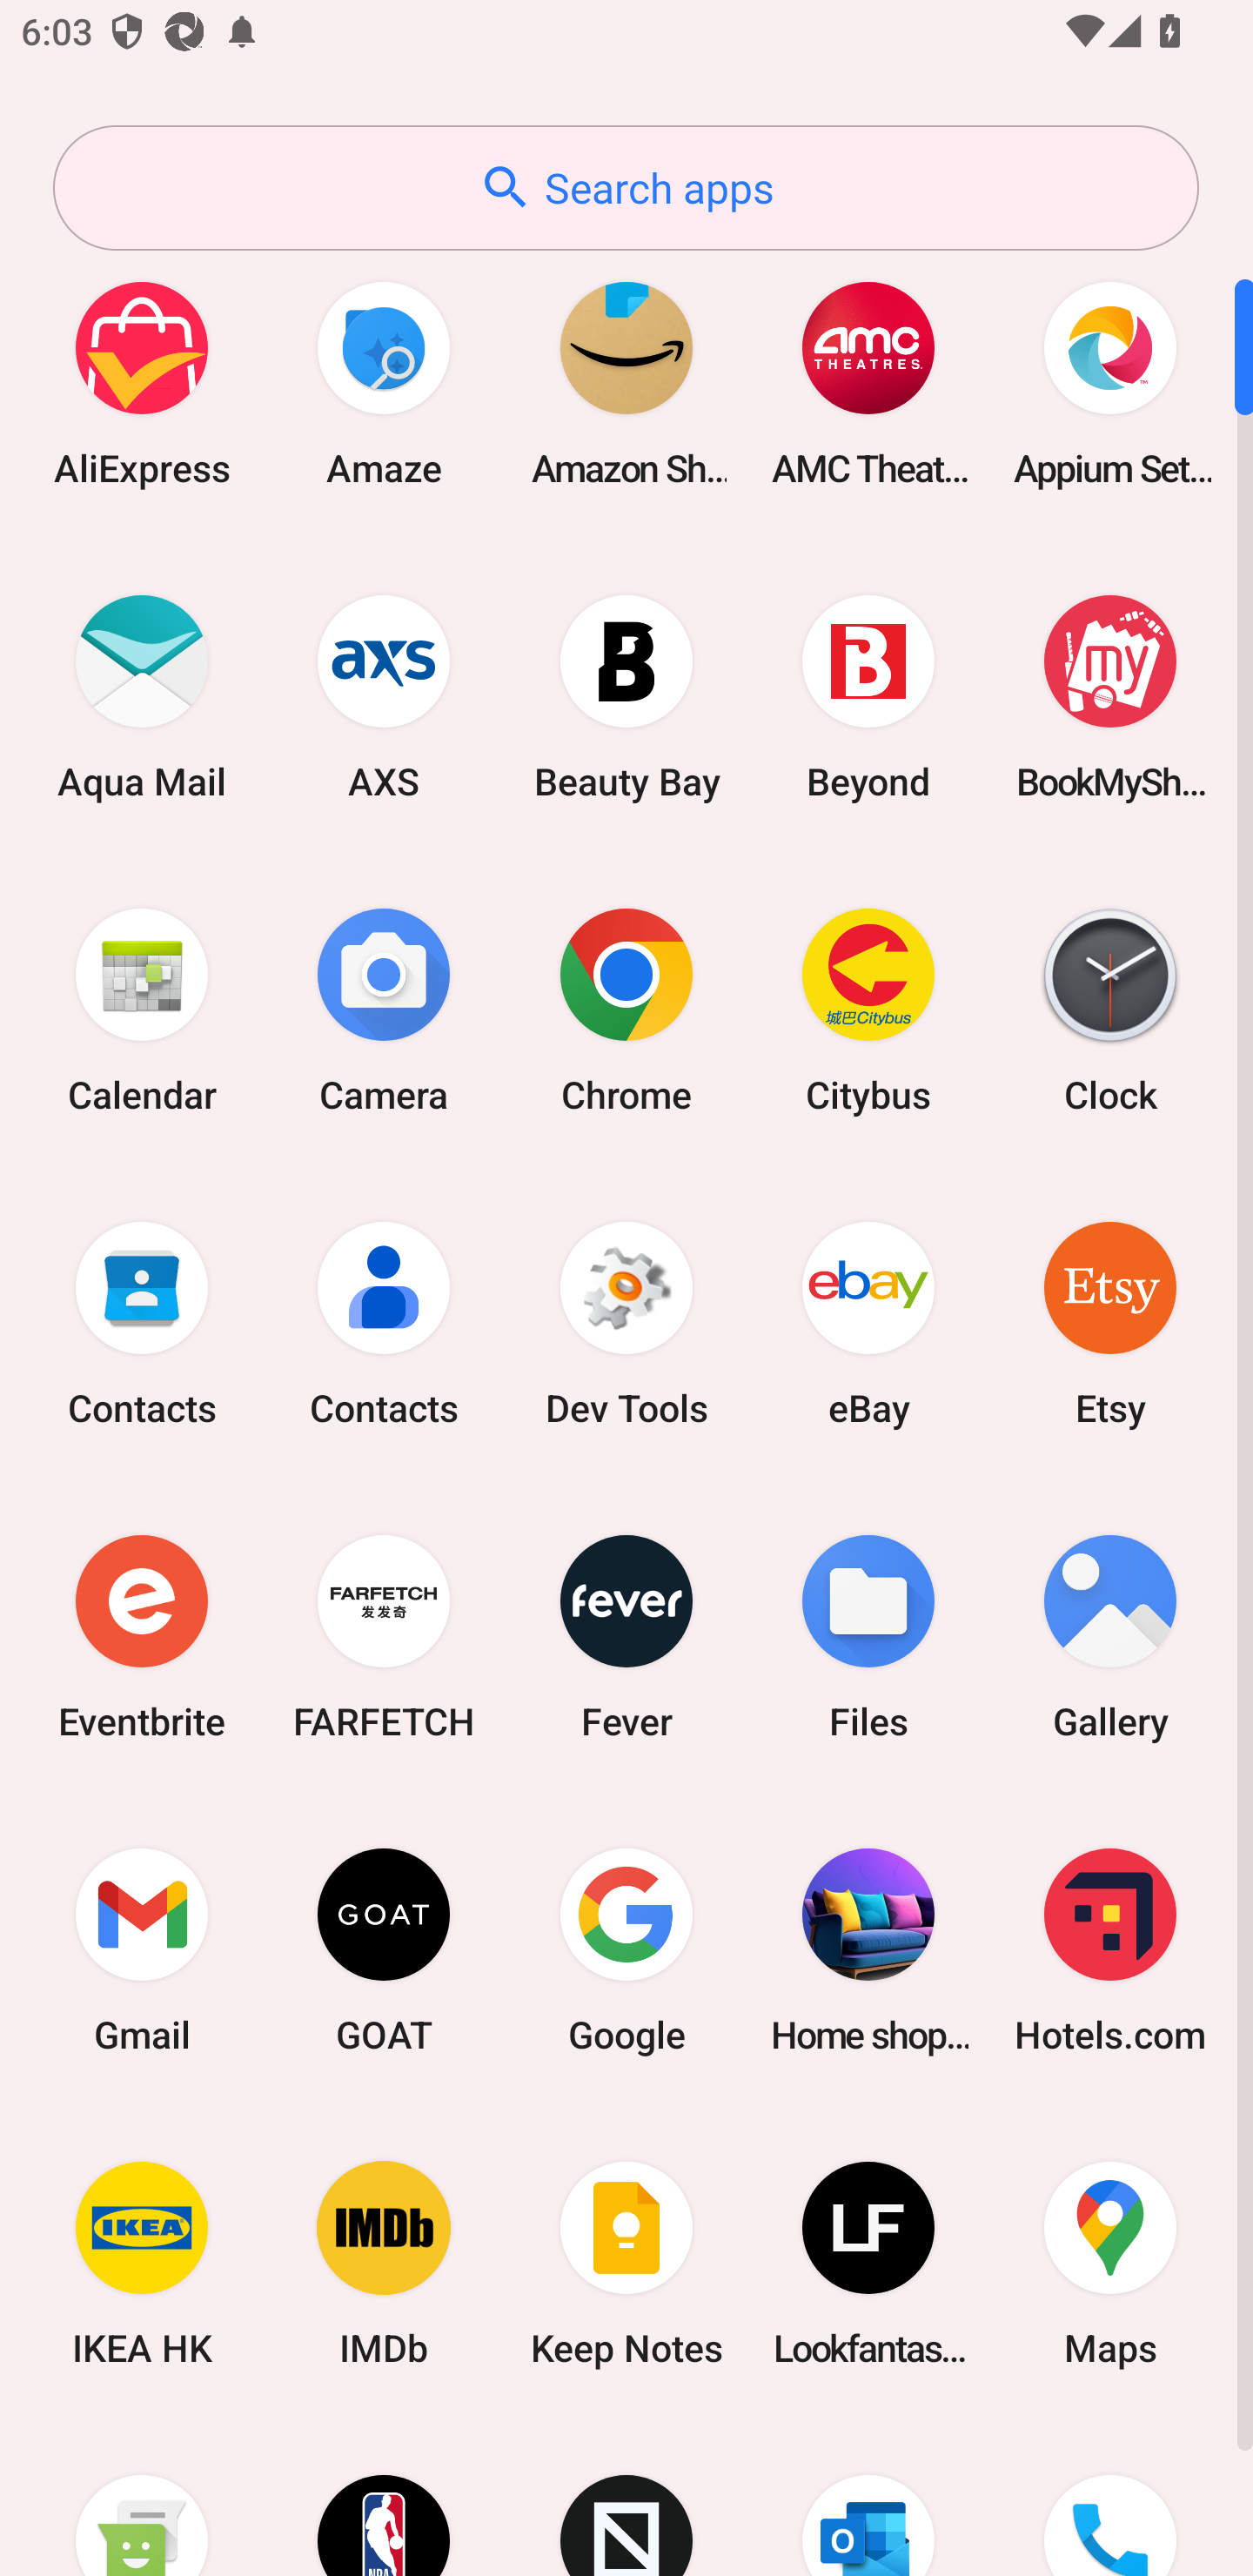 The width and height of the screenshot is (1253, 2576). What do you see at coordinates (626, 2264) in the screenshot?
I see `Keep Notes` at bounding box center [626, 2264].